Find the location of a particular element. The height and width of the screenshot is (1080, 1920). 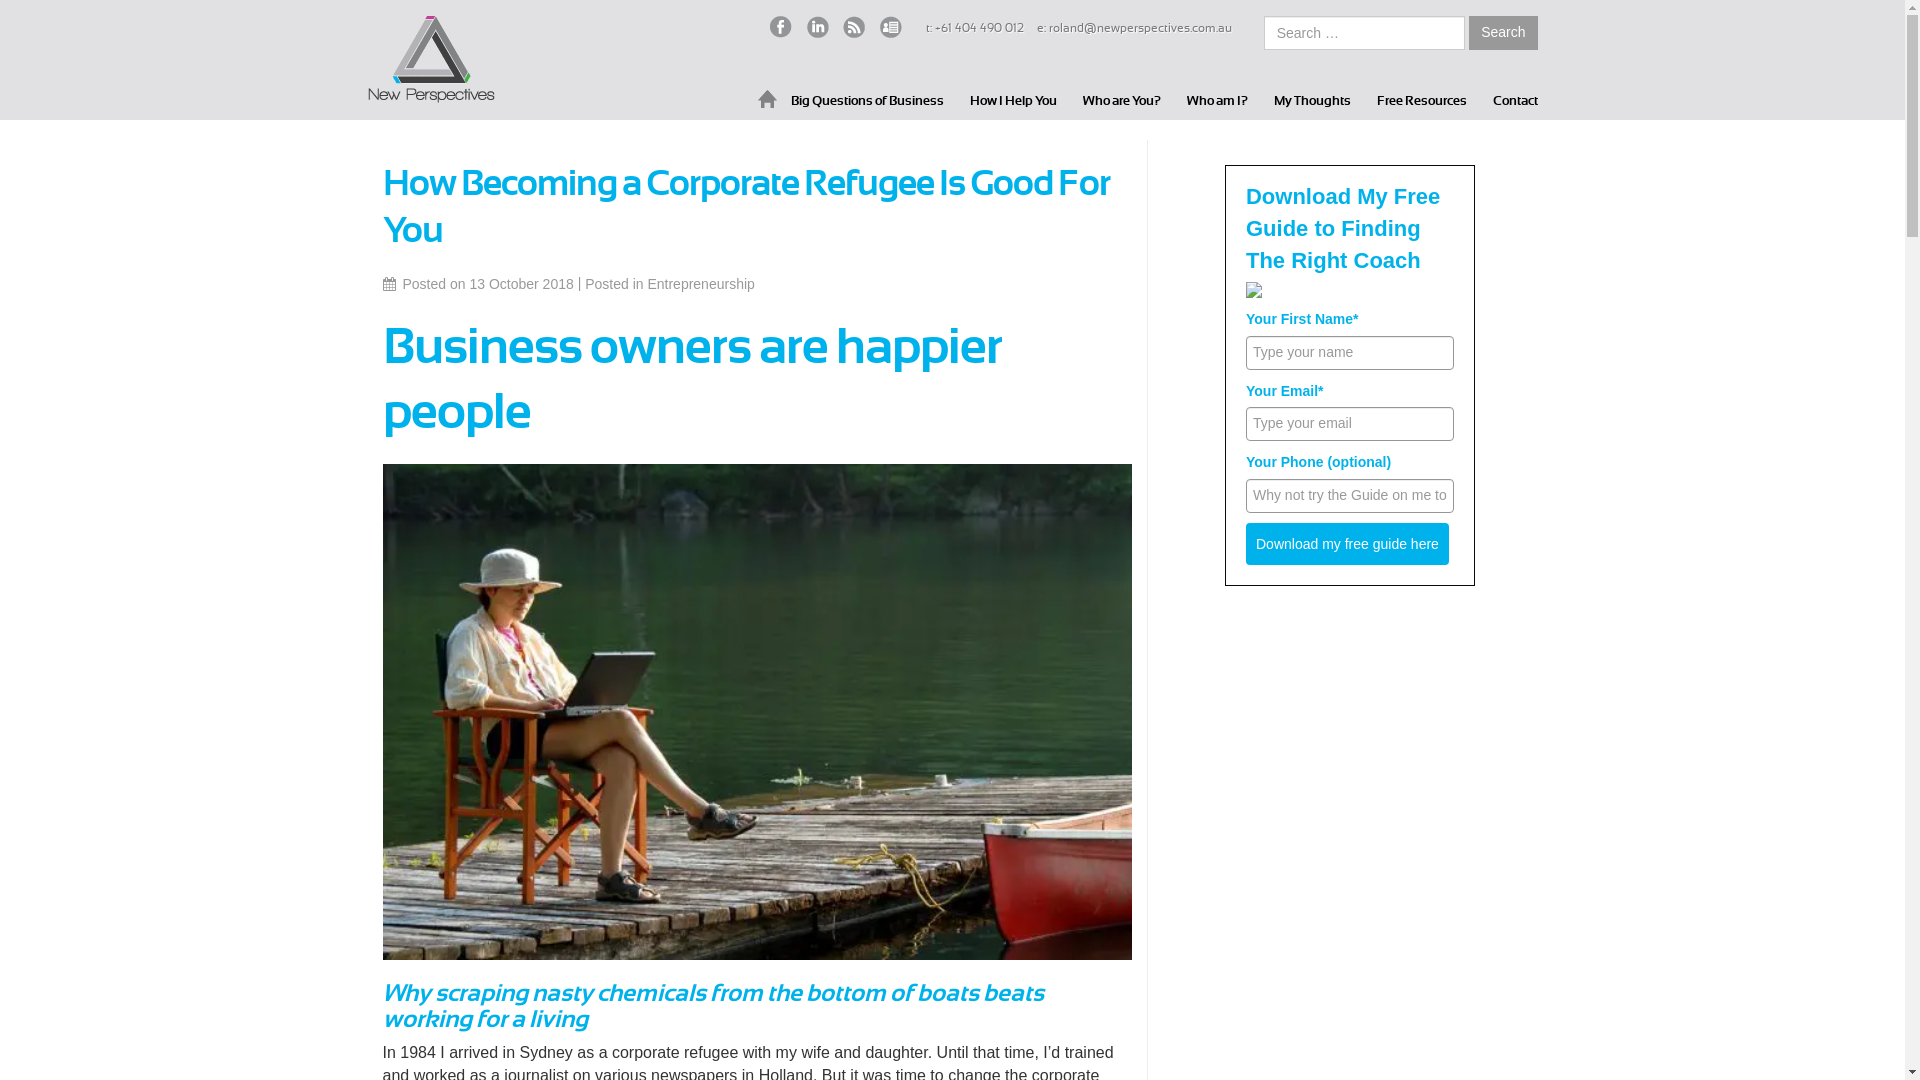

Home is located at coordinates (768, 99).